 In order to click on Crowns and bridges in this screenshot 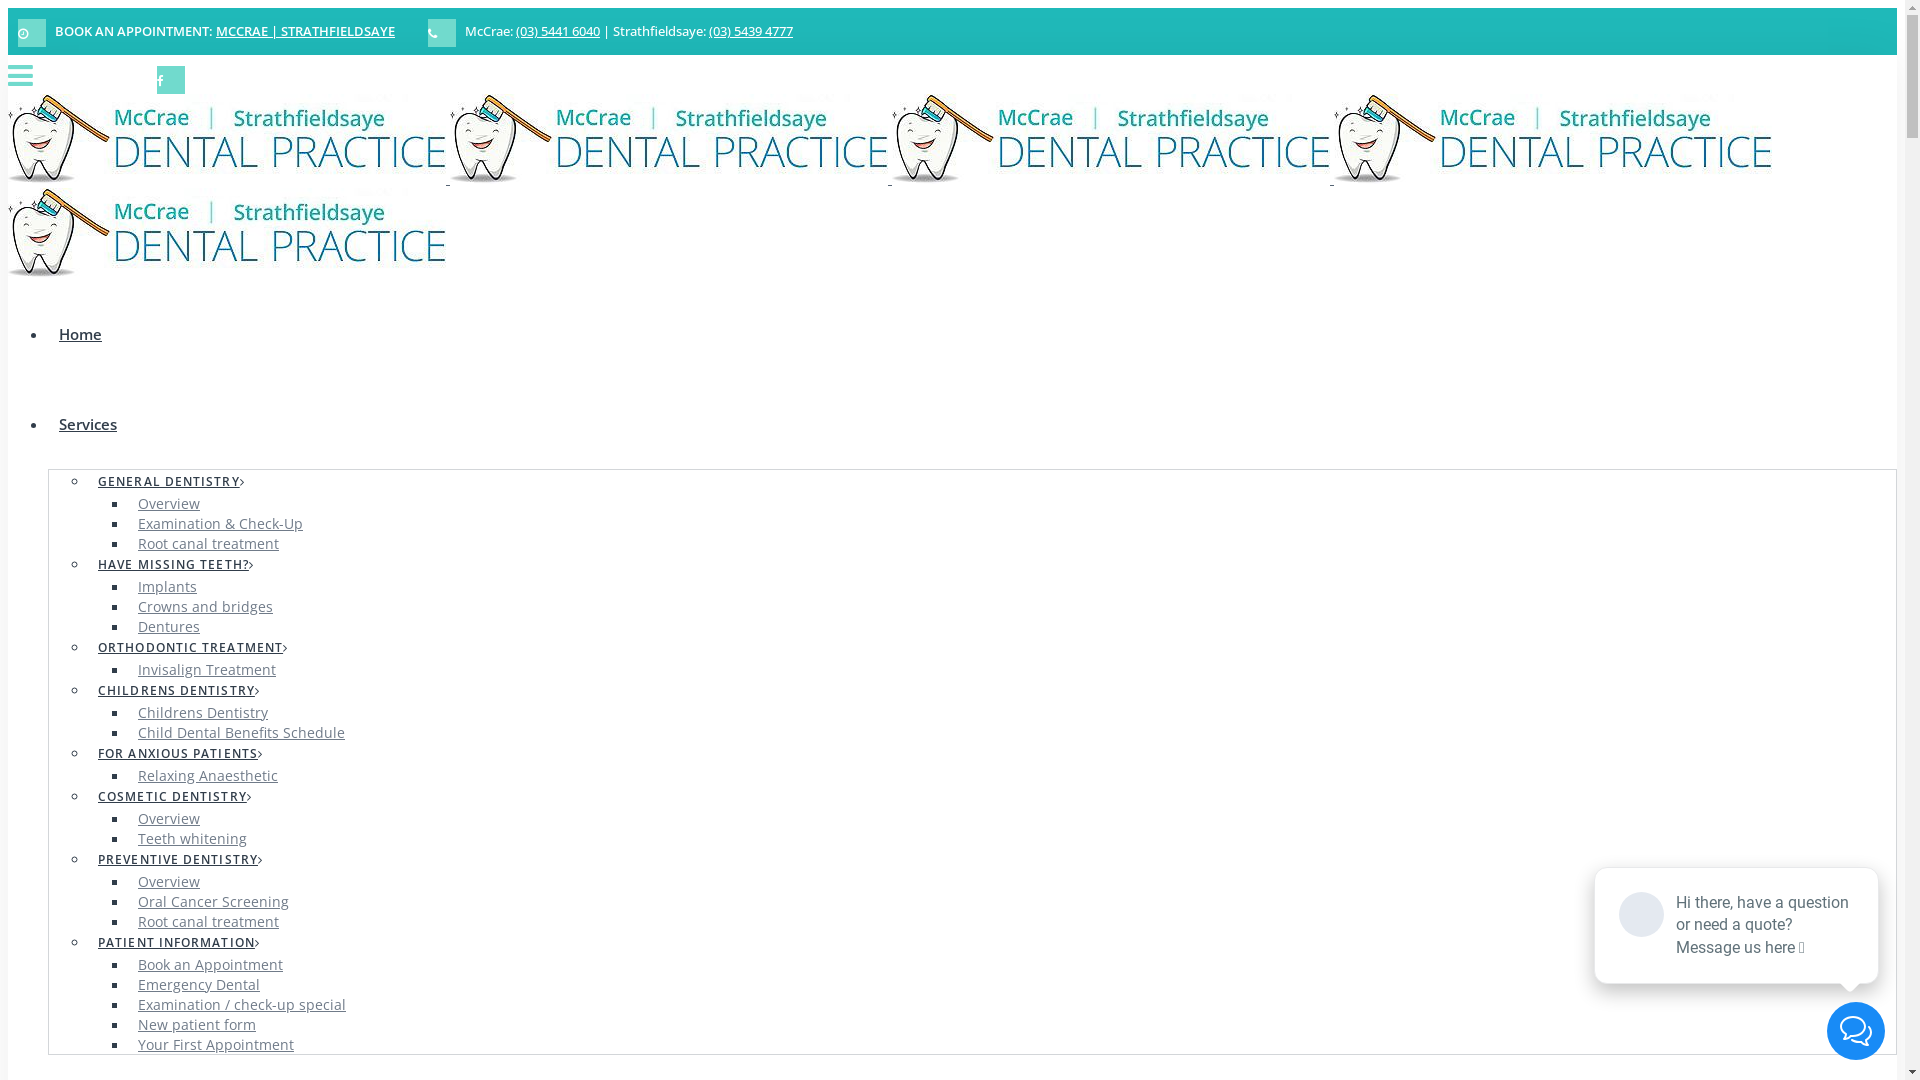, I will do `click(206, 606)`.